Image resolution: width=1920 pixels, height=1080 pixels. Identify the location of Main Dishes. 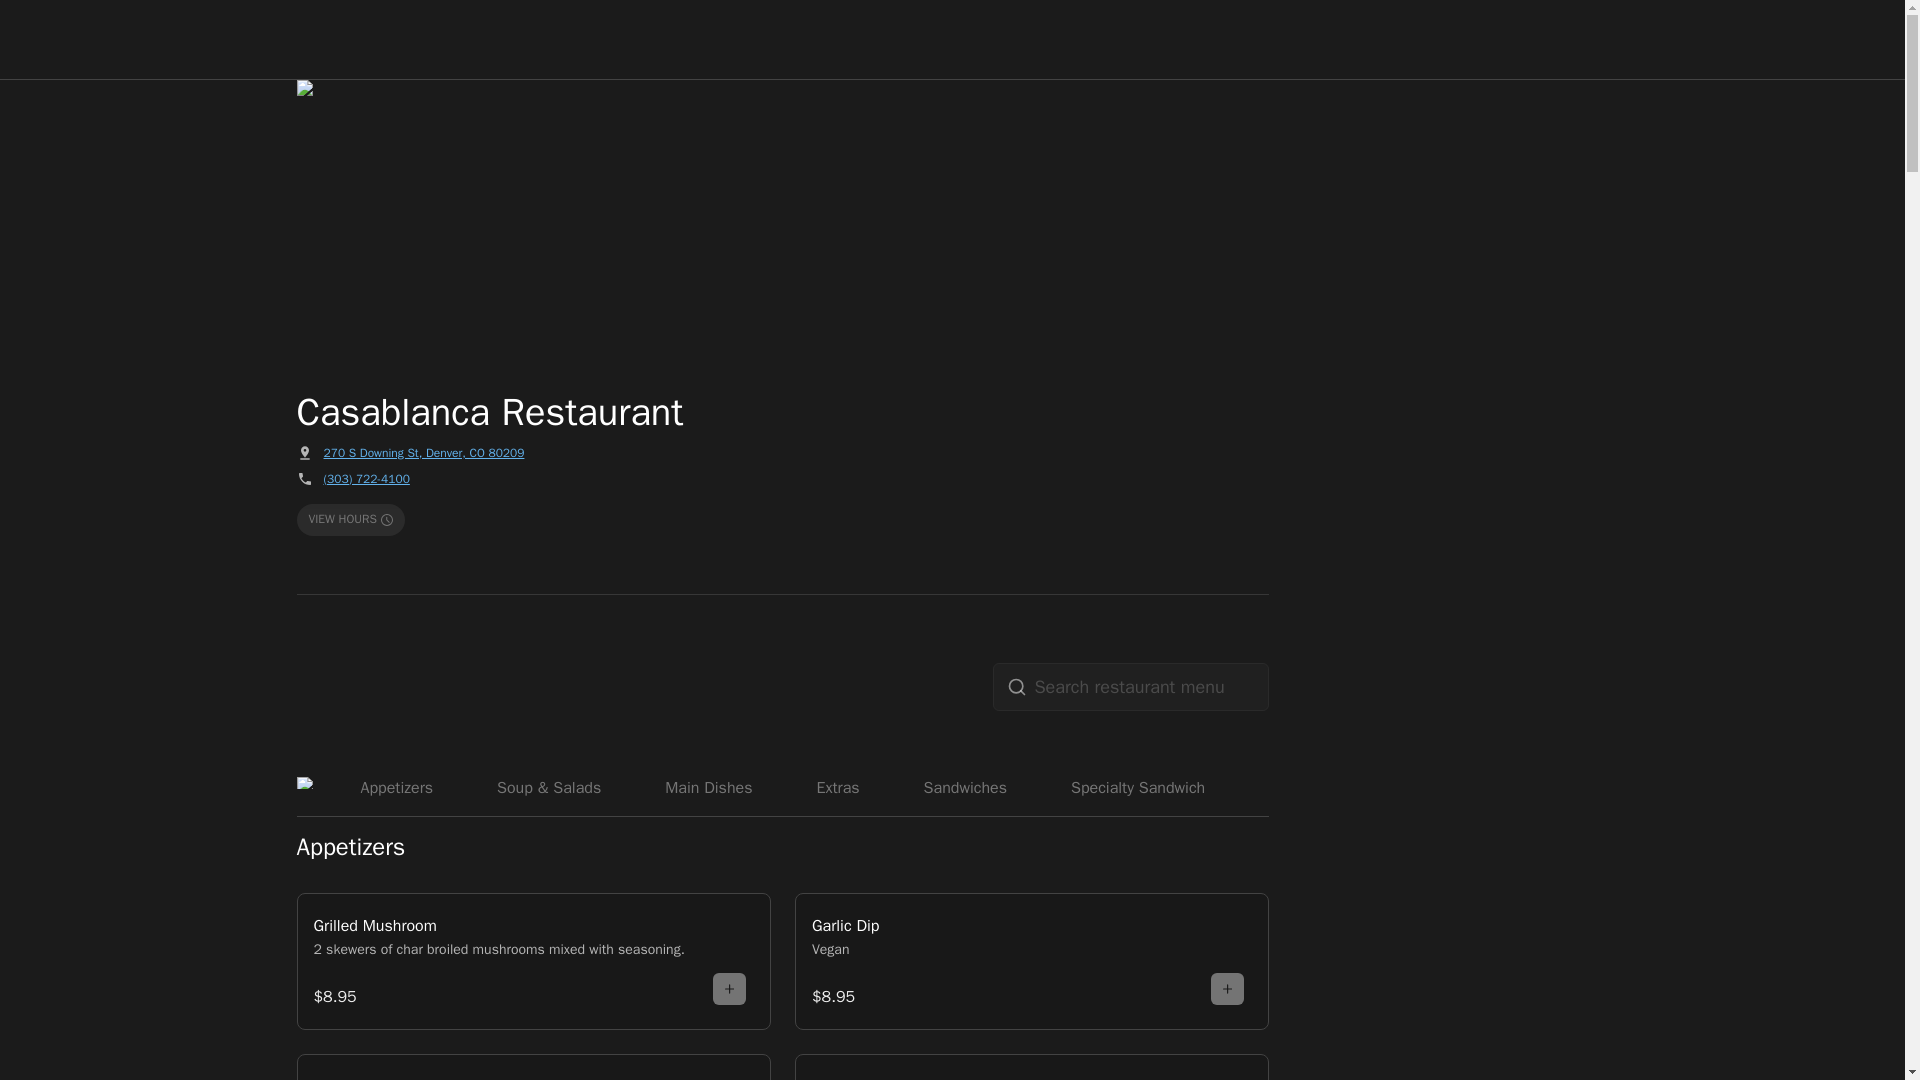
(708, 784).